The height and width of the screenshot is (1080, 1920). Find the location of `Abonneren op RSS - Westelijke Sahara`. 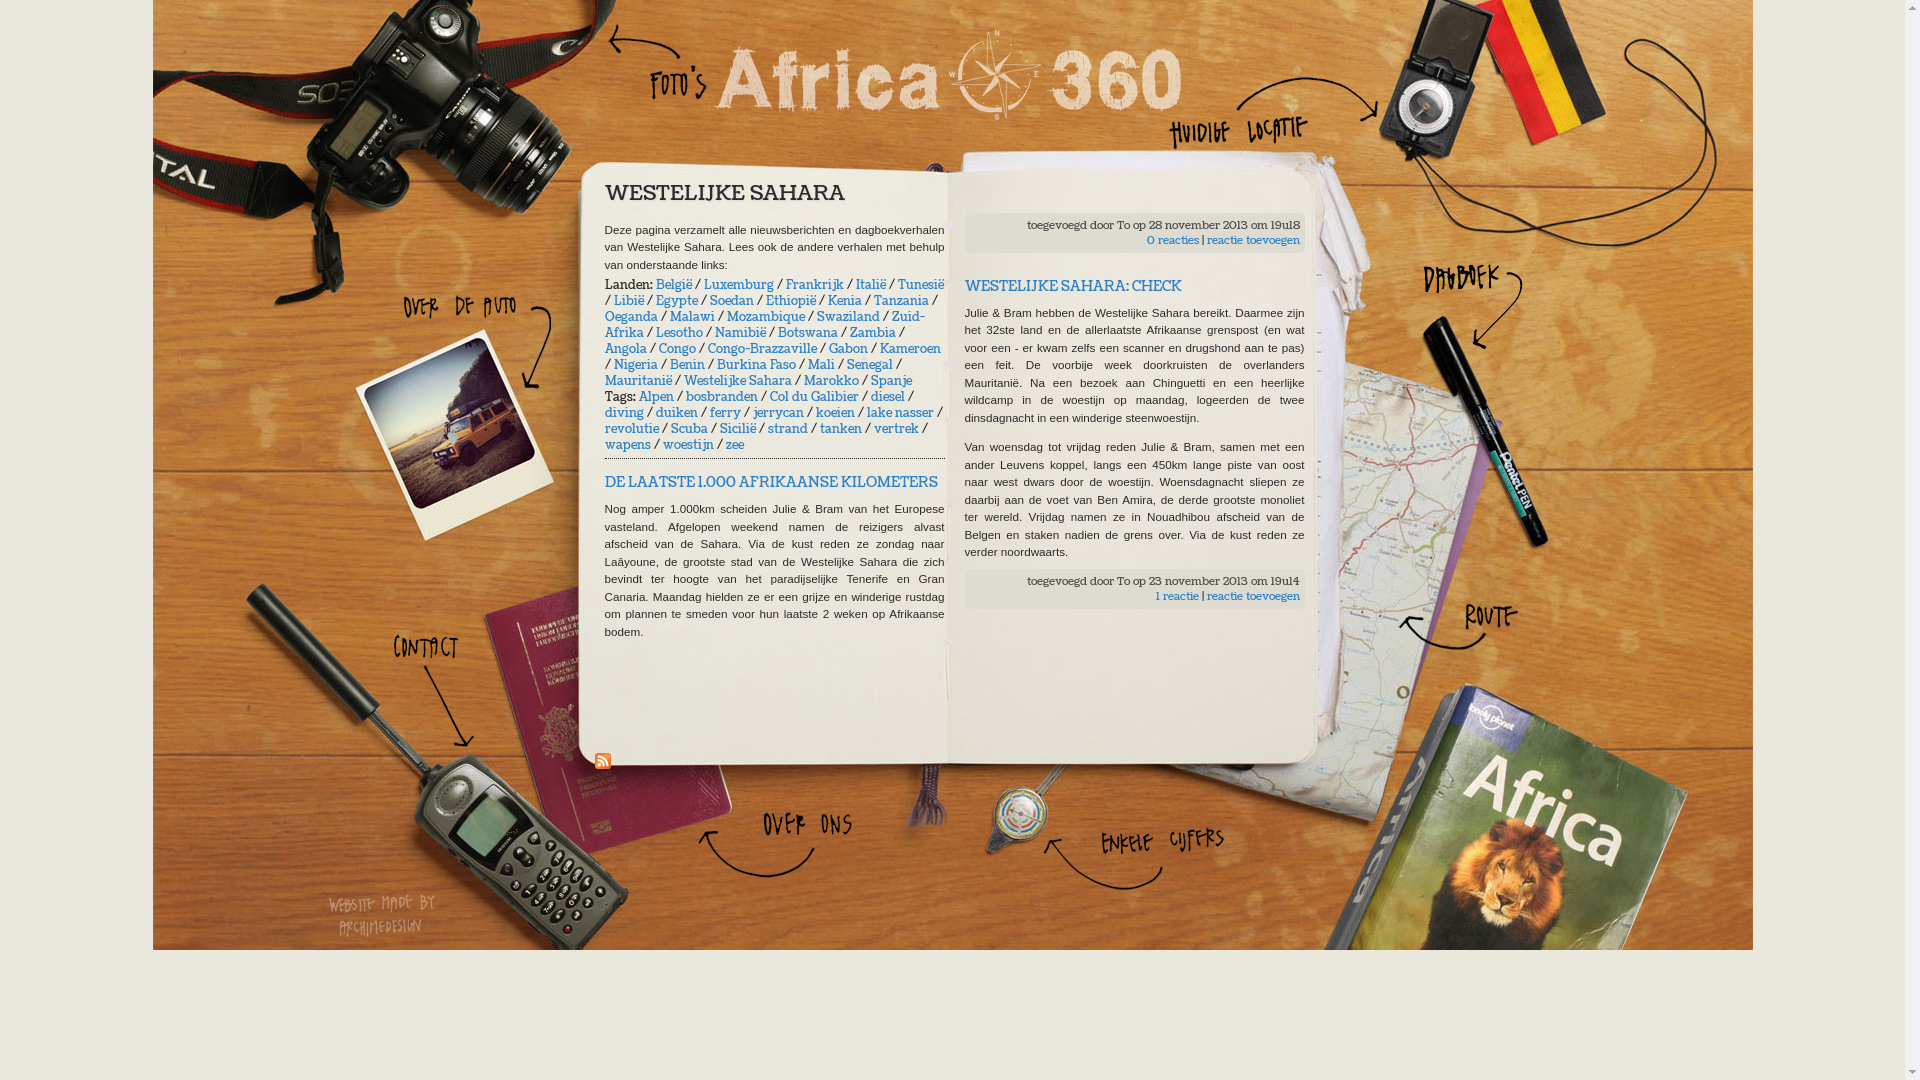

Abonneren op RSS - Westelijke Sahara is located at coordinates (602, 764).